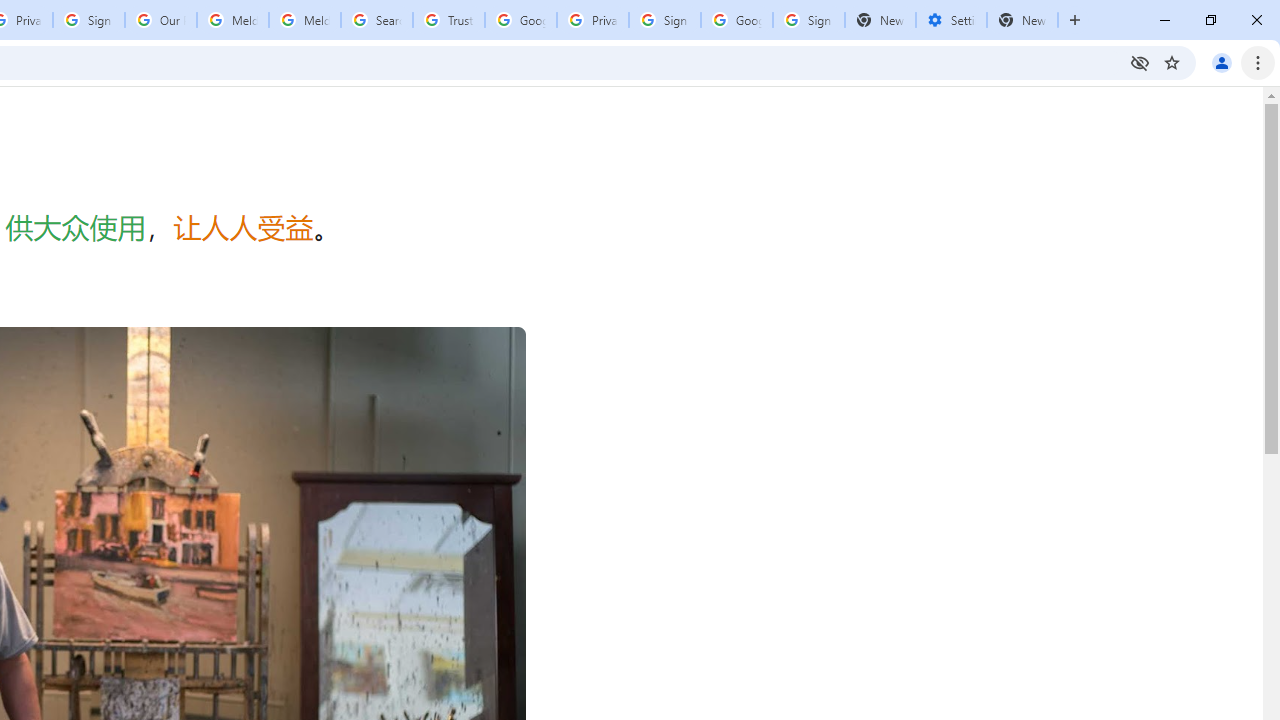 The height and width of the screenshot is (720, 1280). What do you see at coordinates (1140, 62) in the screenshot?
I see `Third-party cookies blocked` at bounding box center [1140, 62].